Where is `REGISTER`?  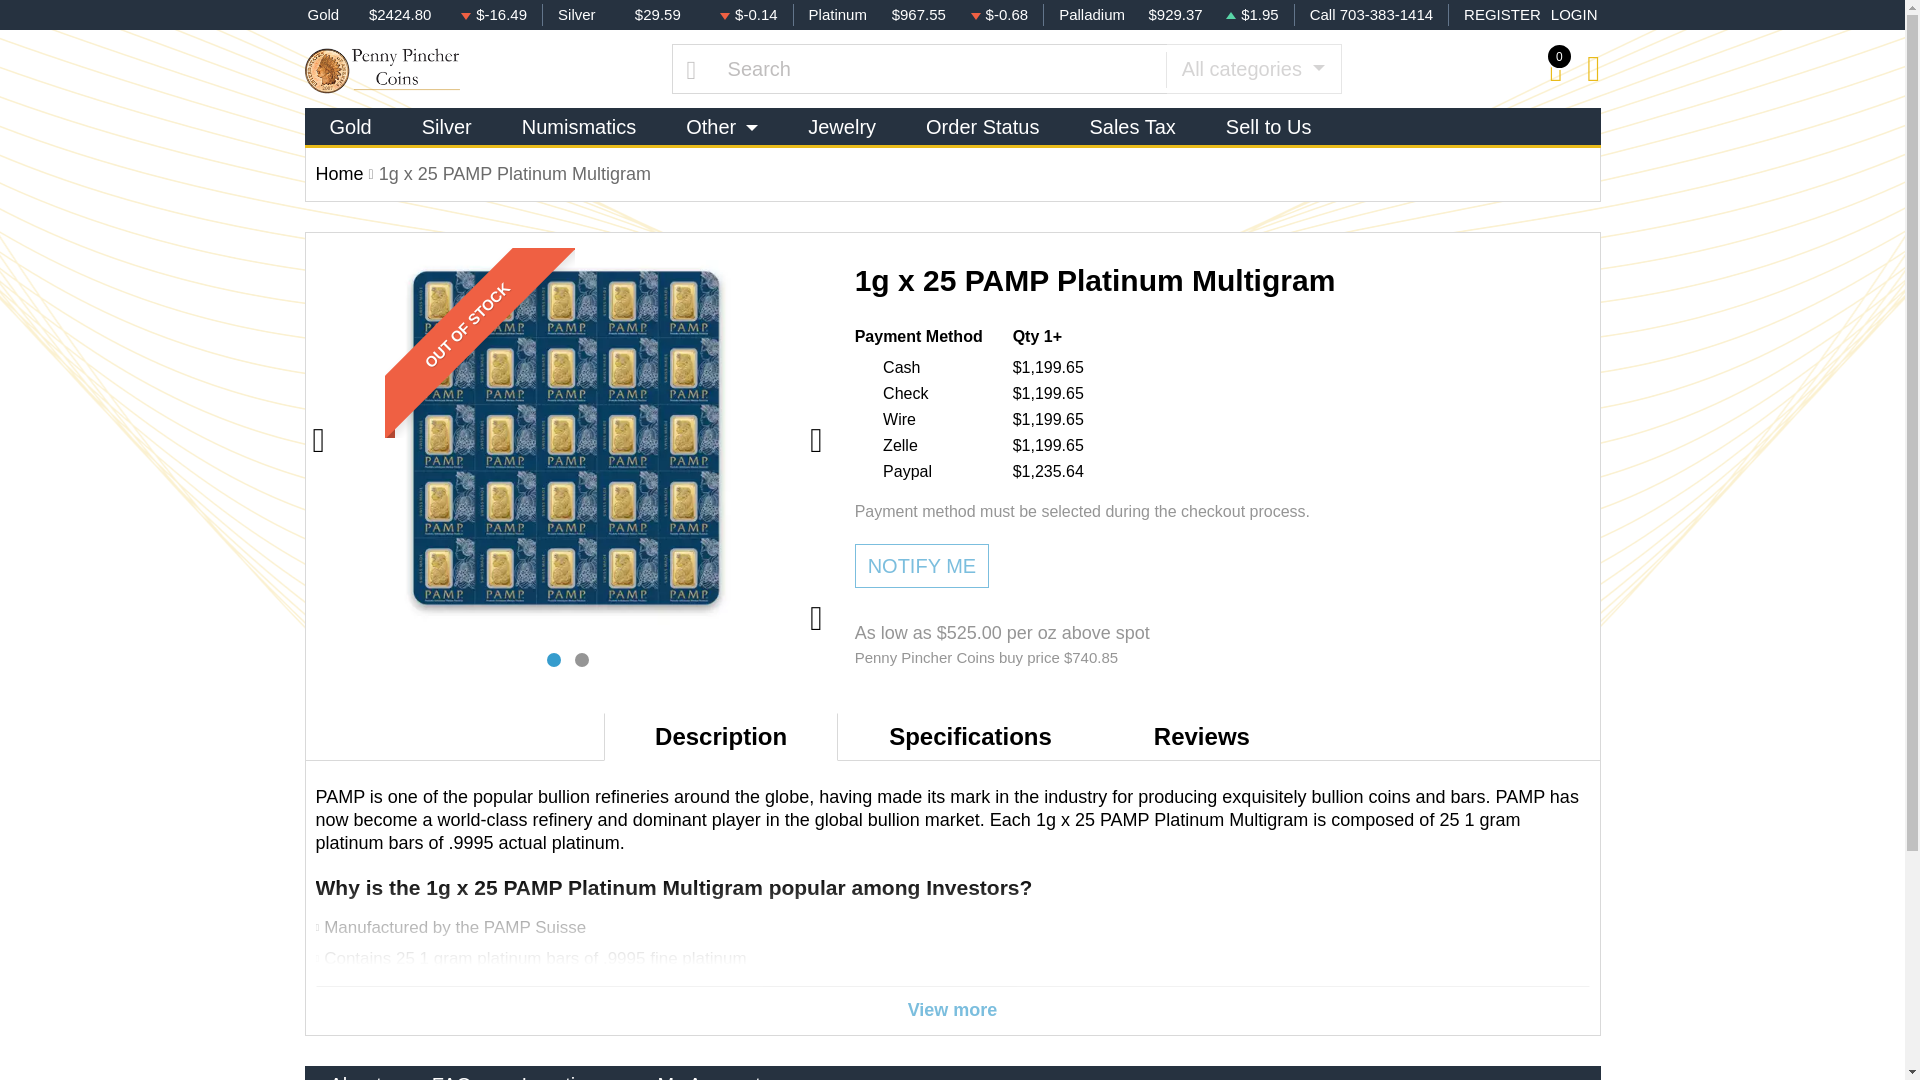
REGISTER is located at coordinates (1502, 16).